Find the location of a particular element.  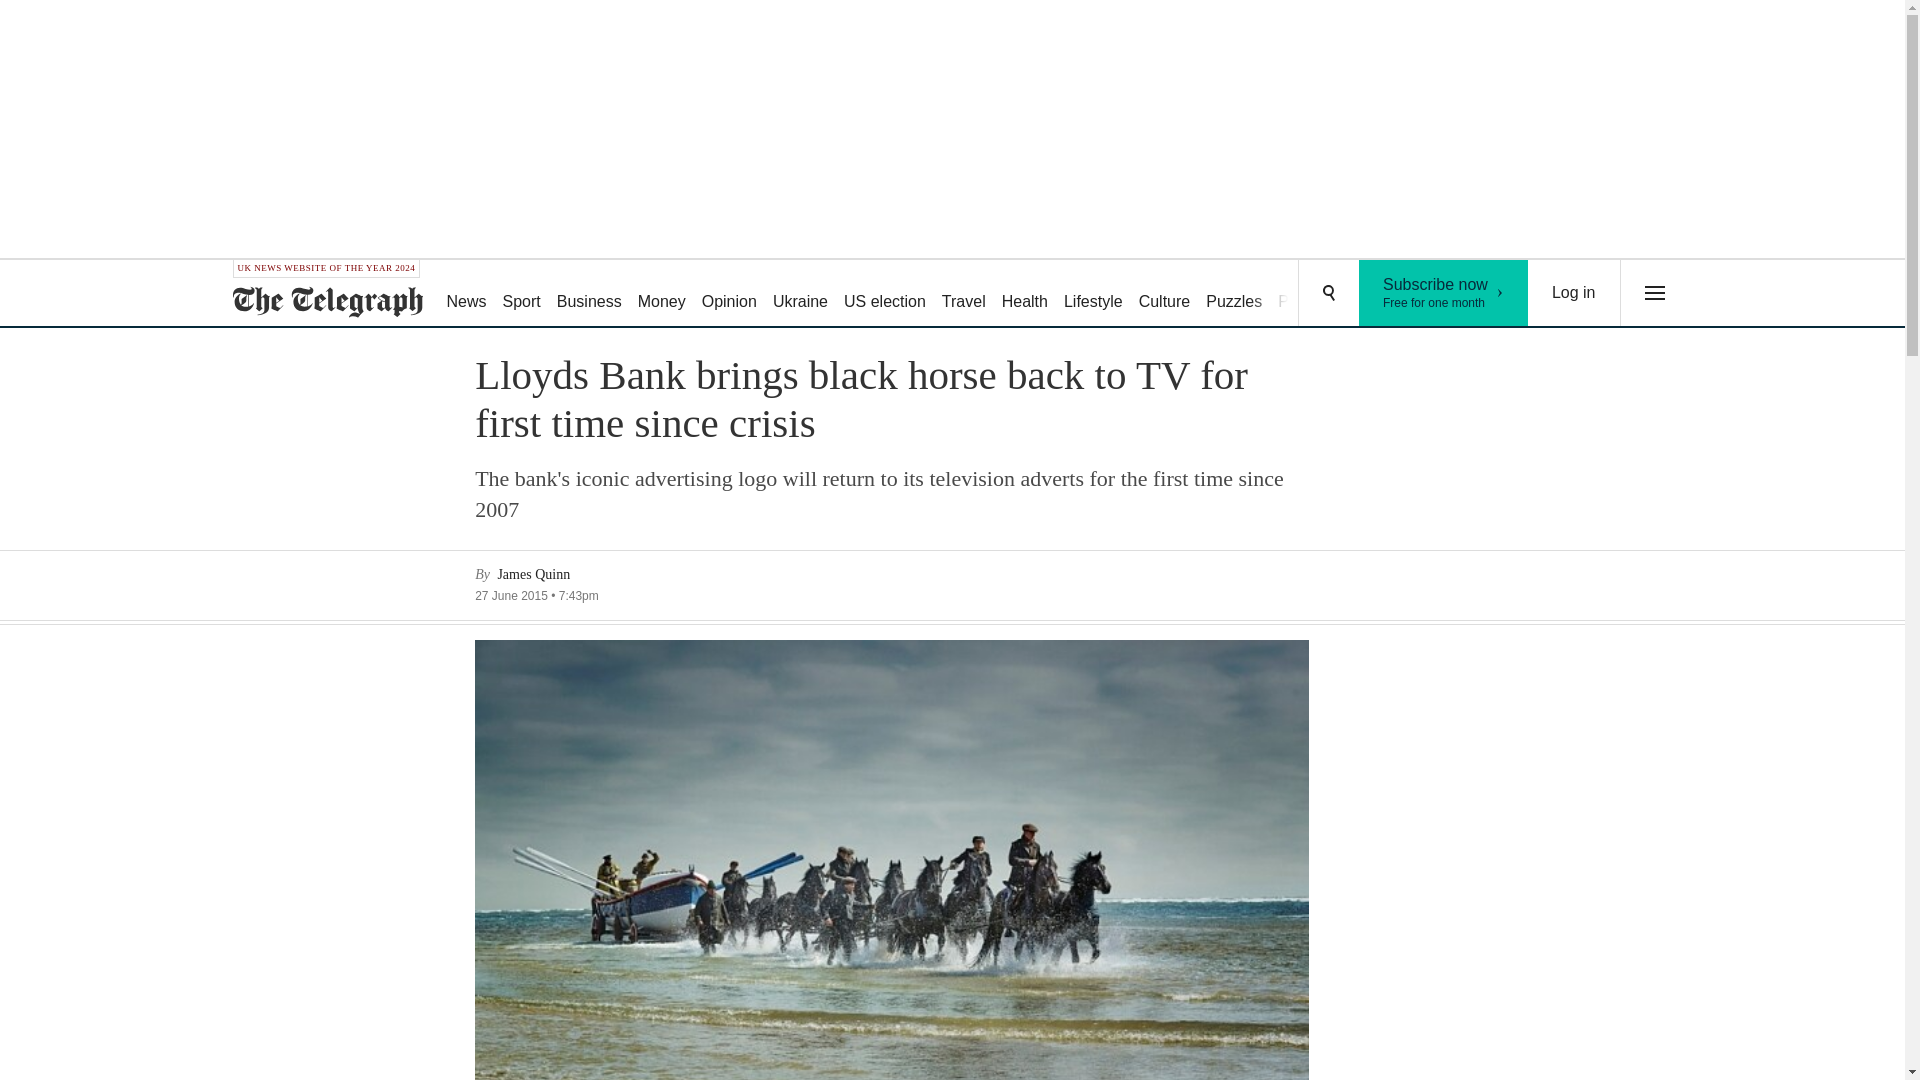

Business is located at coordinates (1164, 294).